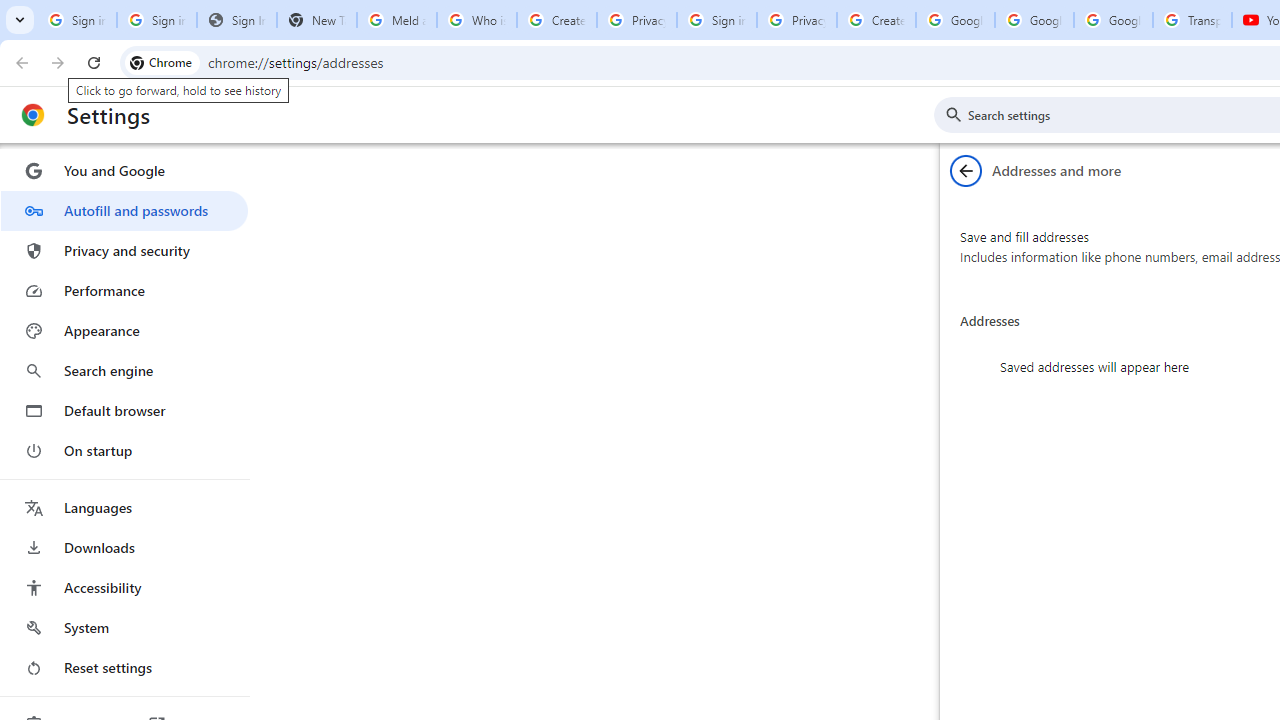 The width and height of the screenshot is (1280, 720). Describe the element at coordinates (124, 210) in the screenshot. I see `Autofill and passwords` at that location.